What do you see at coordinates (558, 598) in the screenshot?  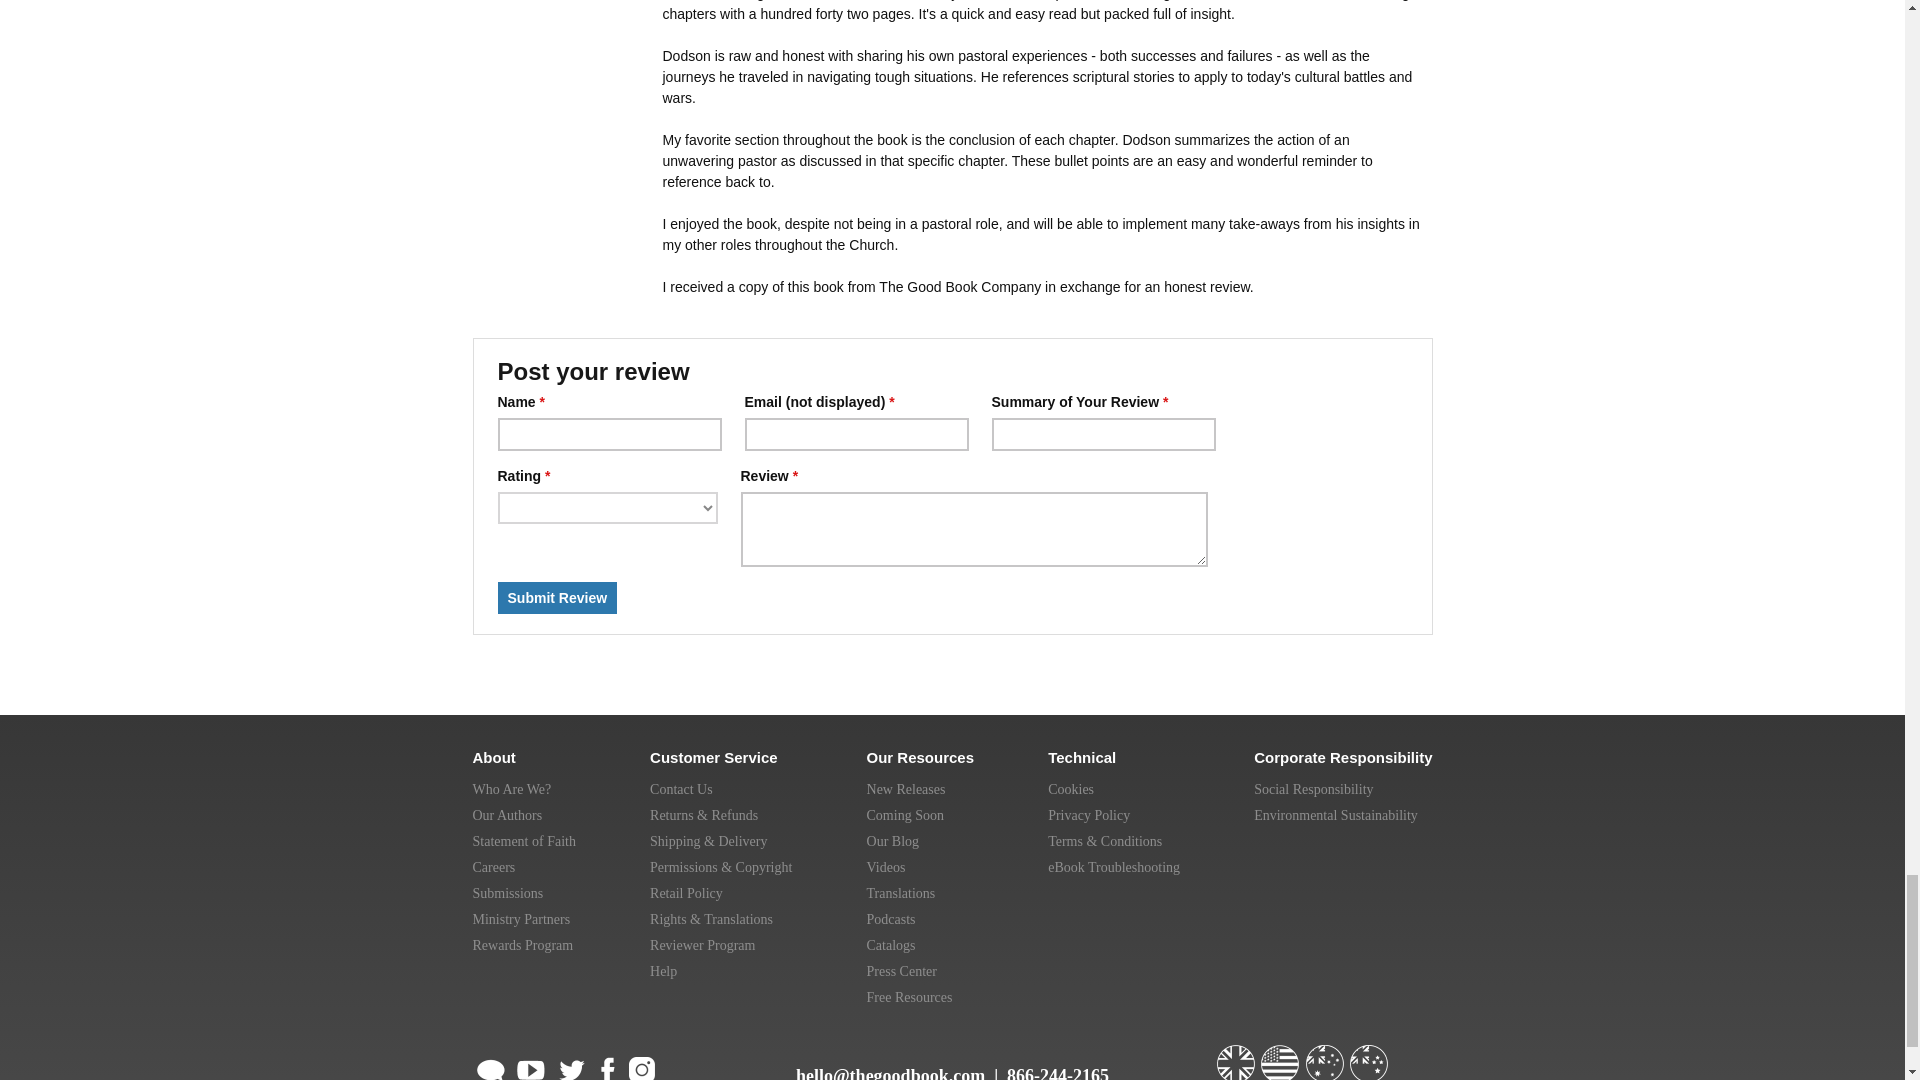 I see `Submit Review` at bounding box center [558, 598].